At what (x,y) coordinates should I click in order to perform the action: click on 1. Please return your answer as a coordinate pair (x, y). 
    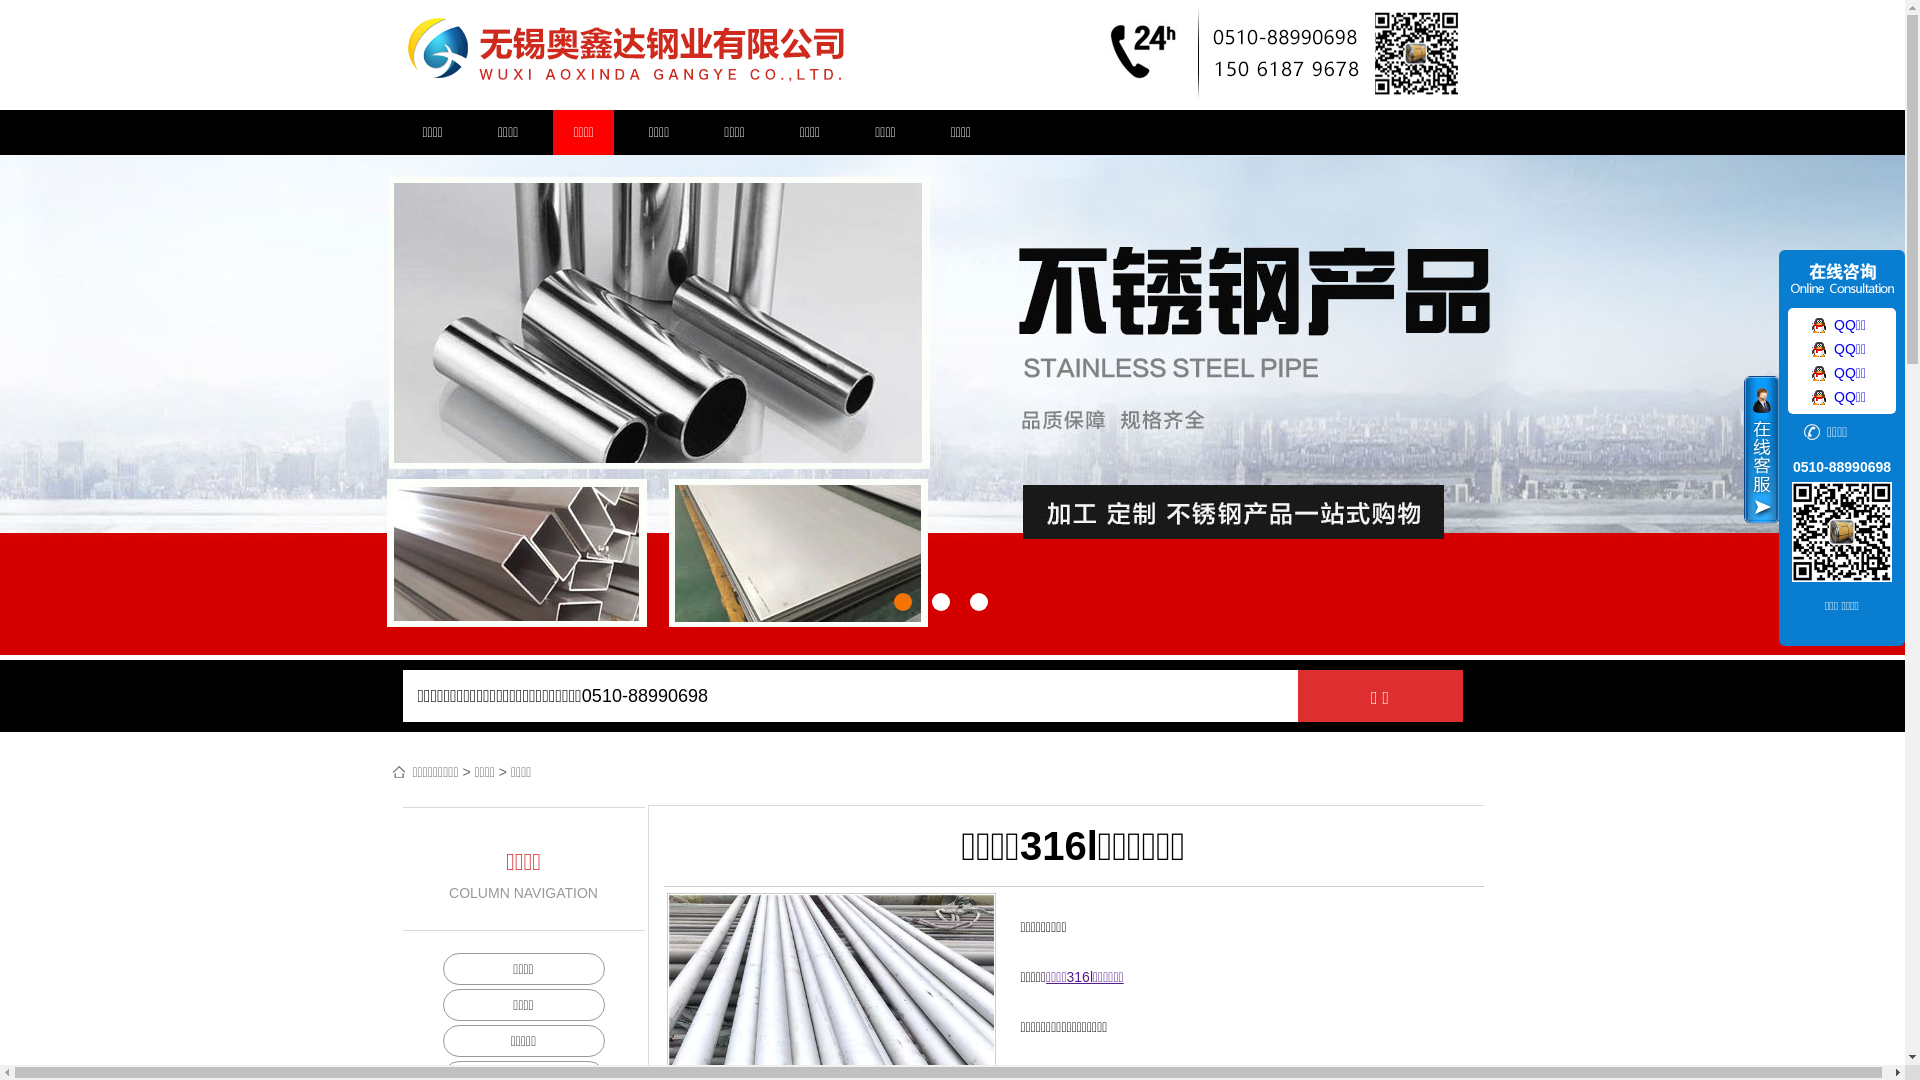
    Looking at the image, I should click on (903, 602).